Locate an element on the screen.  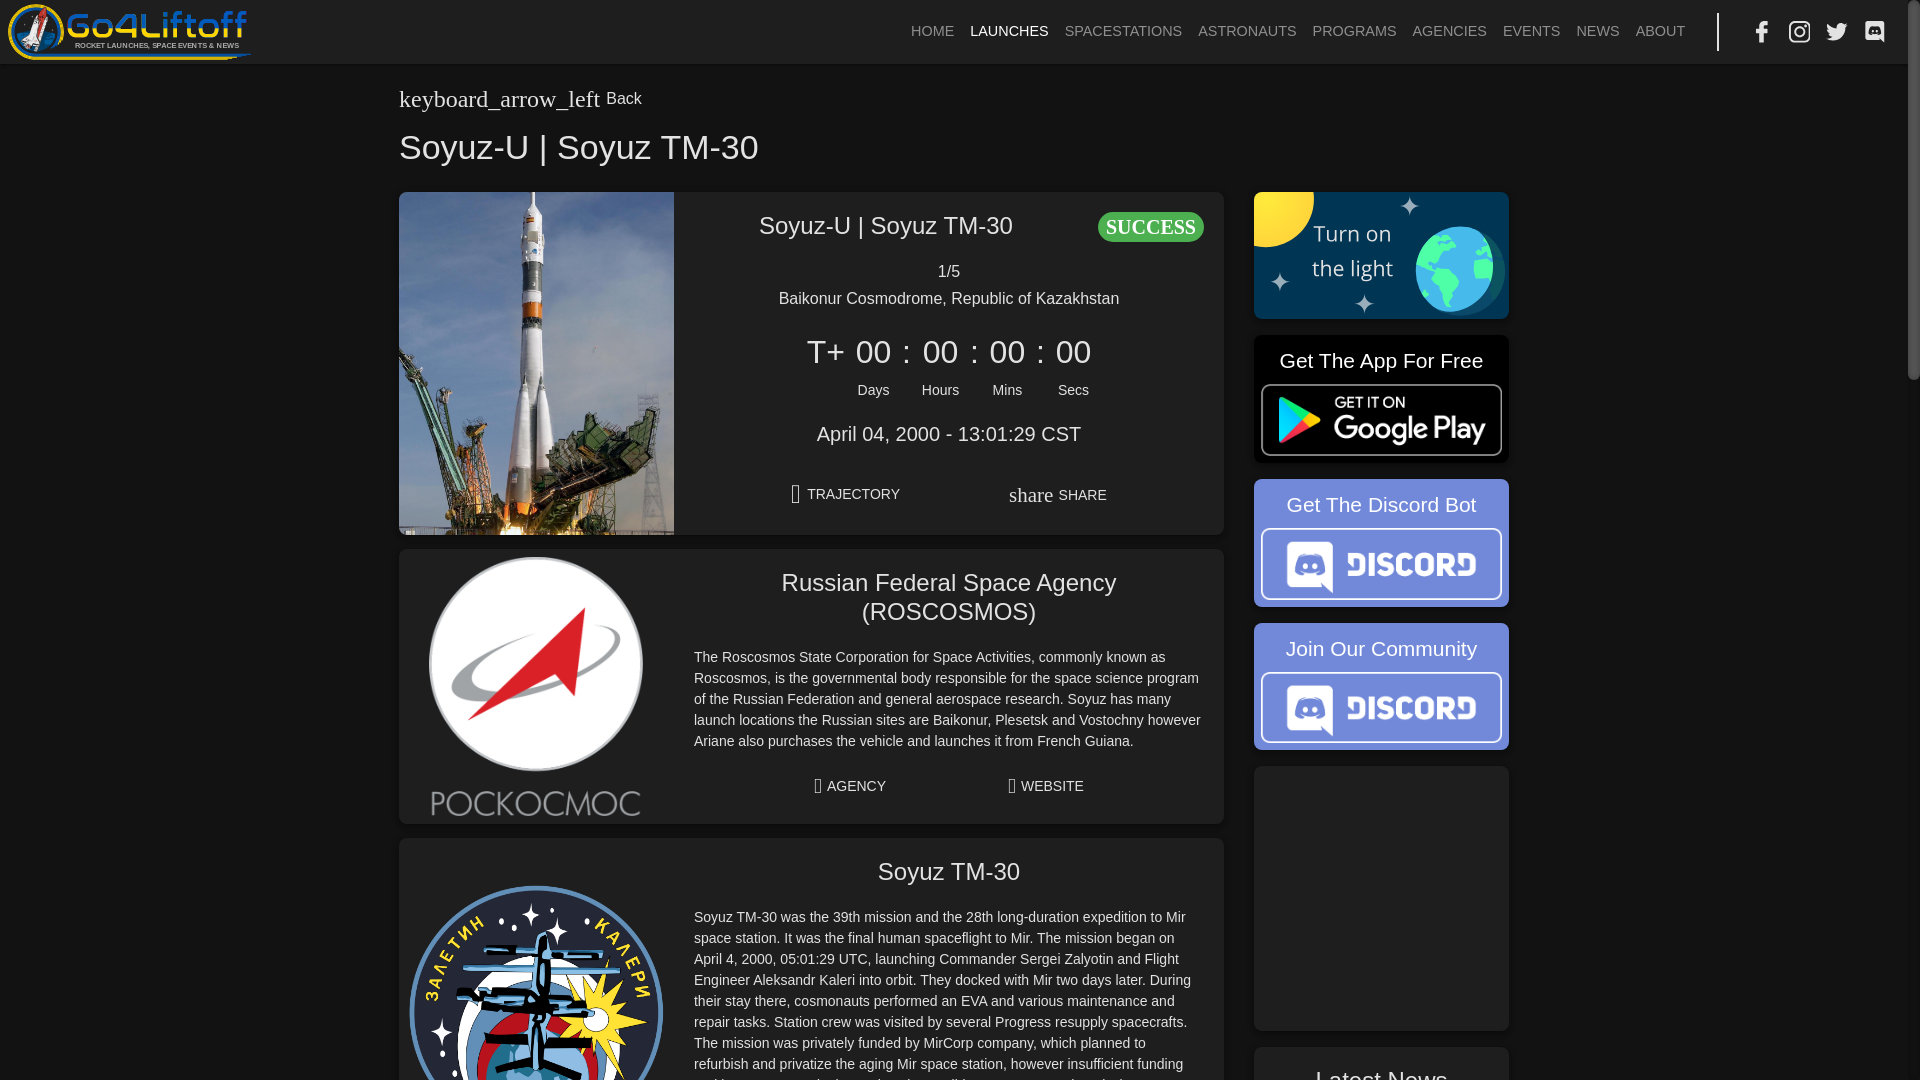
WEBSITE is located at coordinates (1046, 785).